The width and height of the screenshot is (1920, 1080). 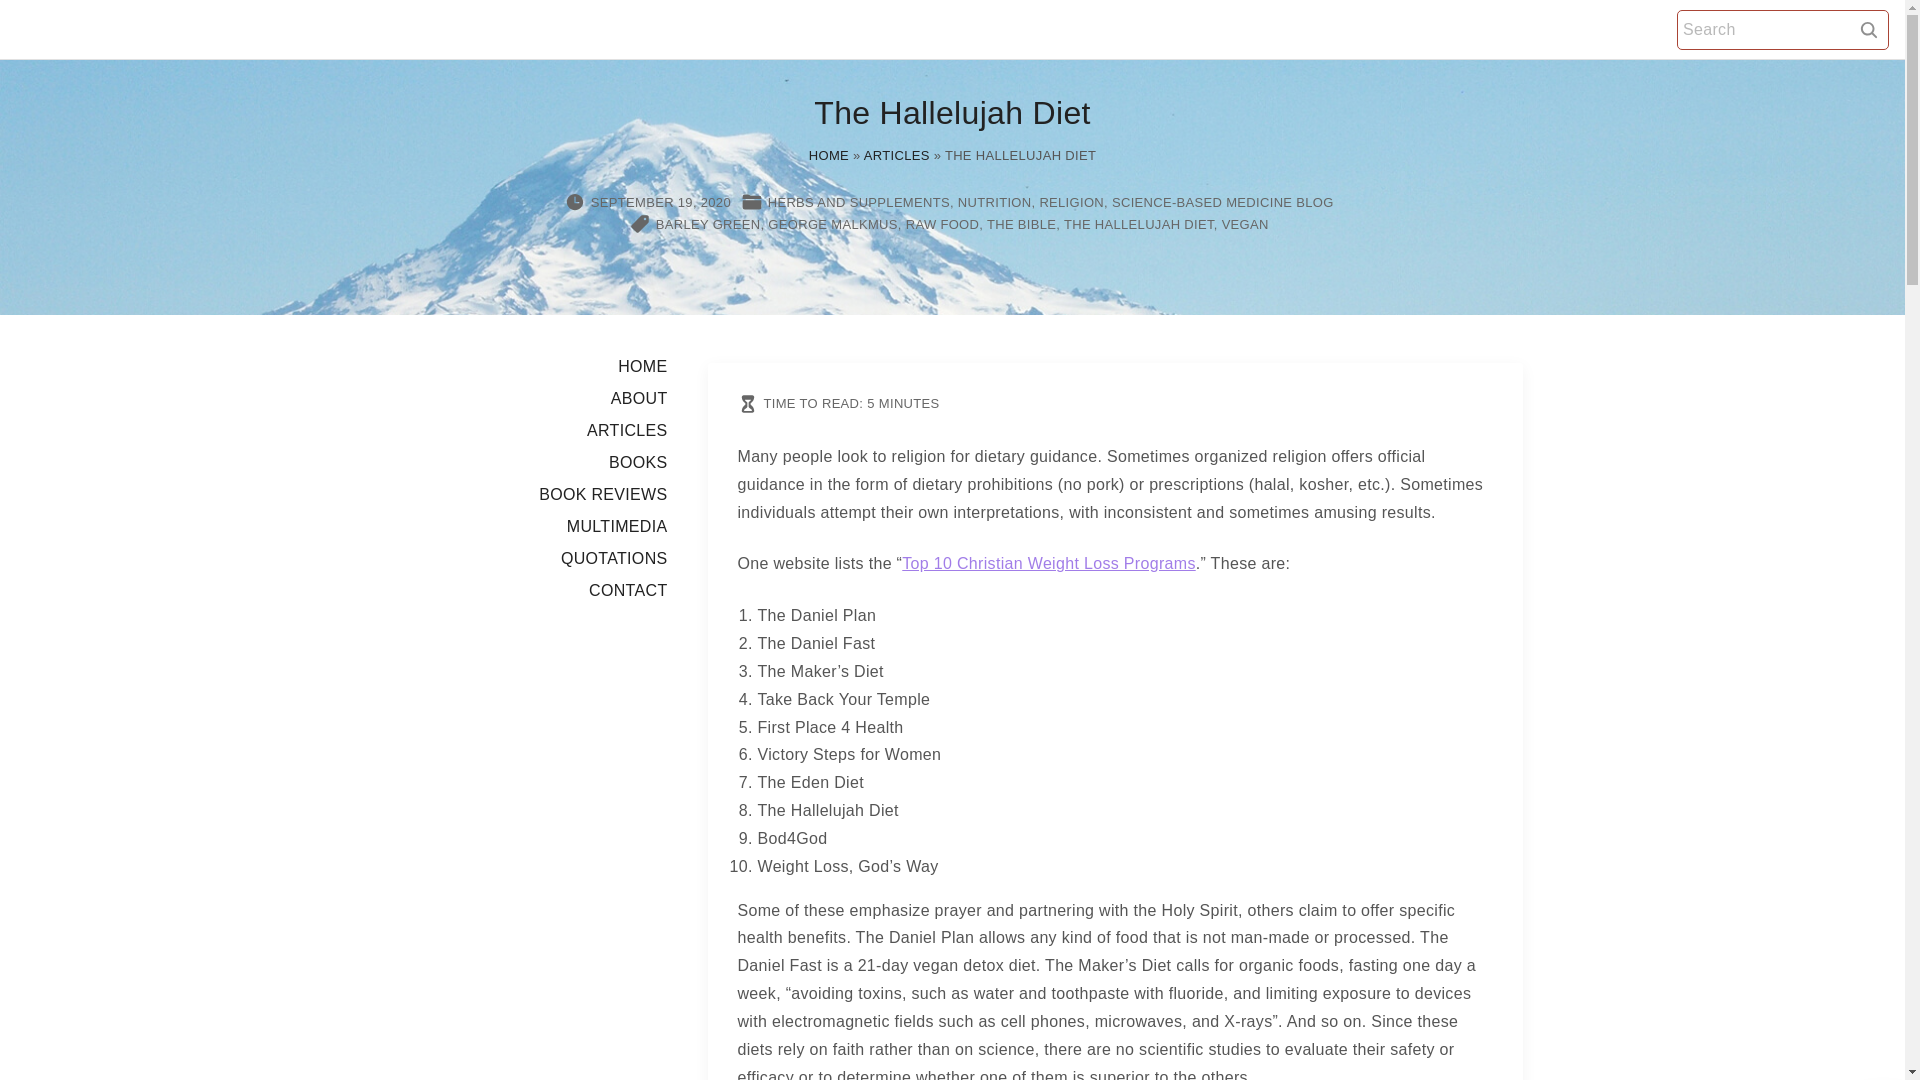 What do you see at coordinates (828, 155) in the screenshot?
I see `HOME` at bounding box center [828, 155].